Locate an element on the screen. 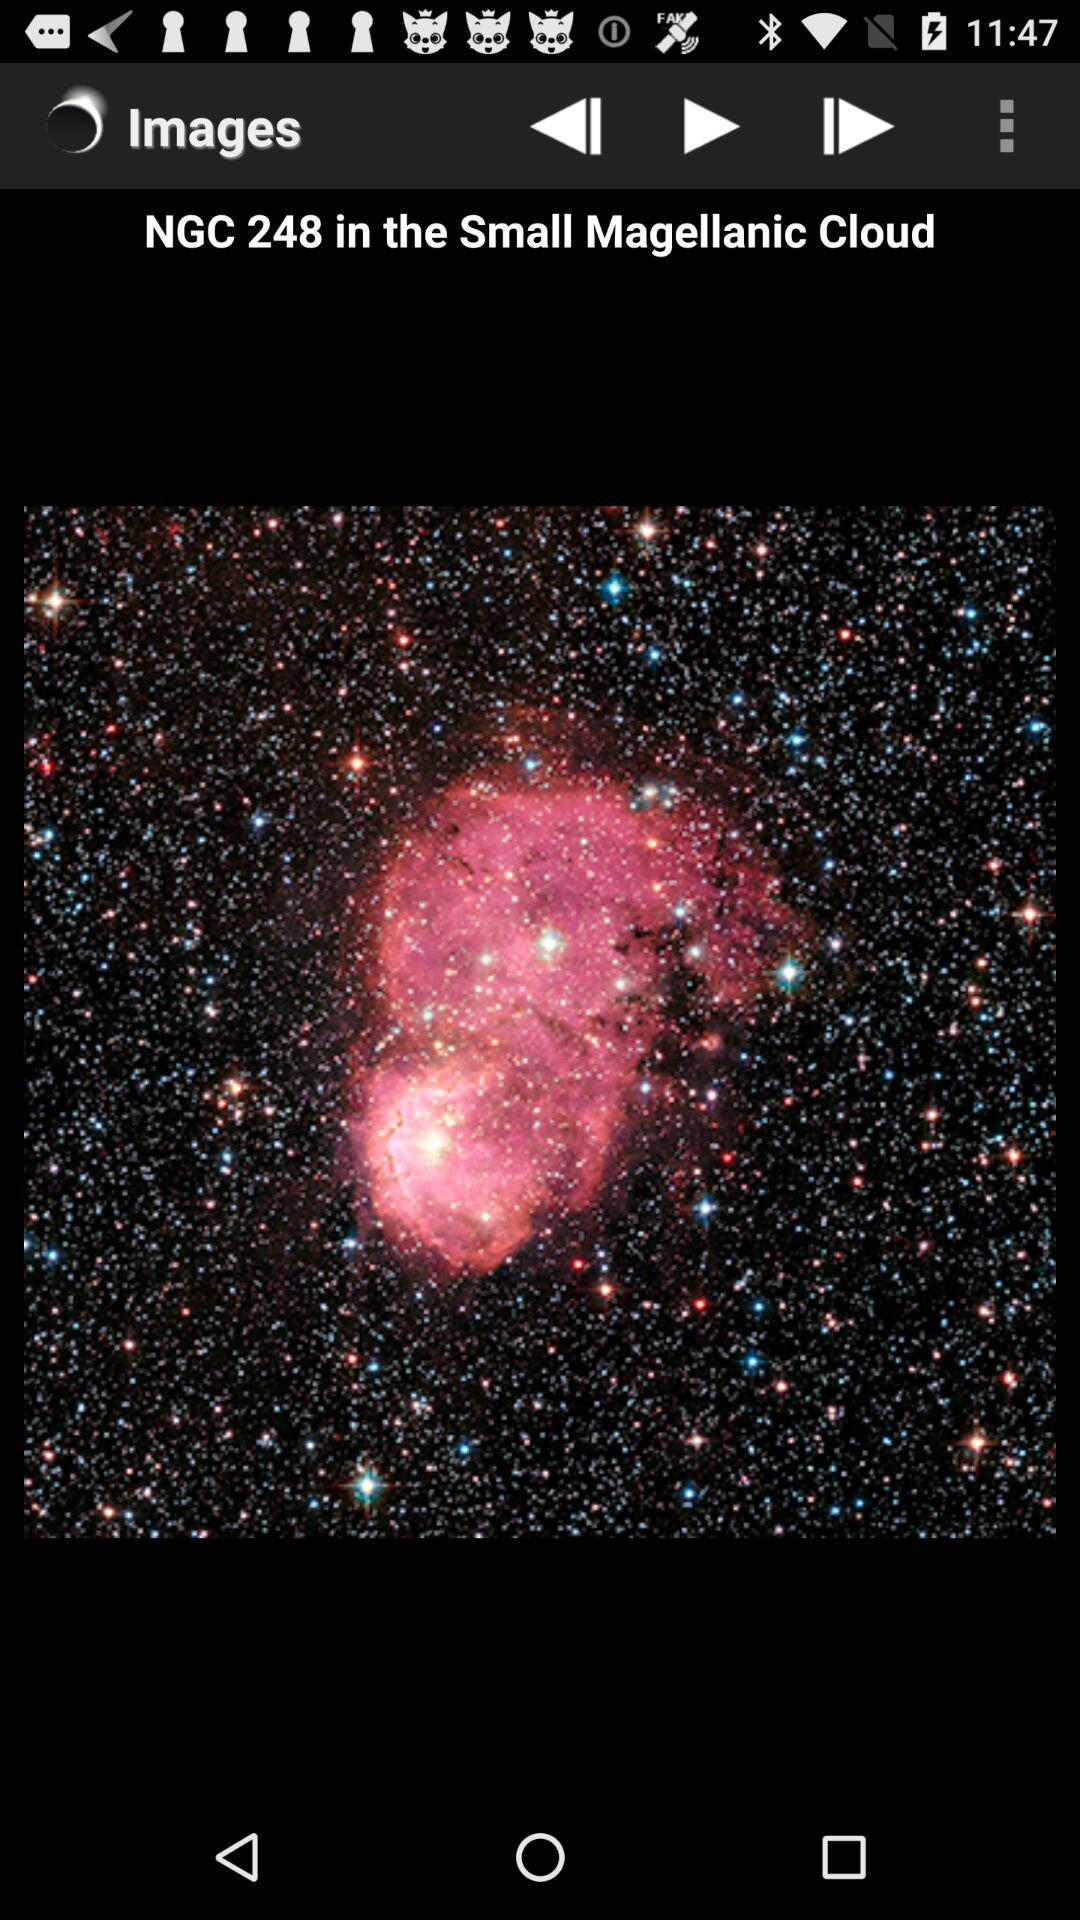  click app above ngc 248 in is located at coordinates (1006, 126).